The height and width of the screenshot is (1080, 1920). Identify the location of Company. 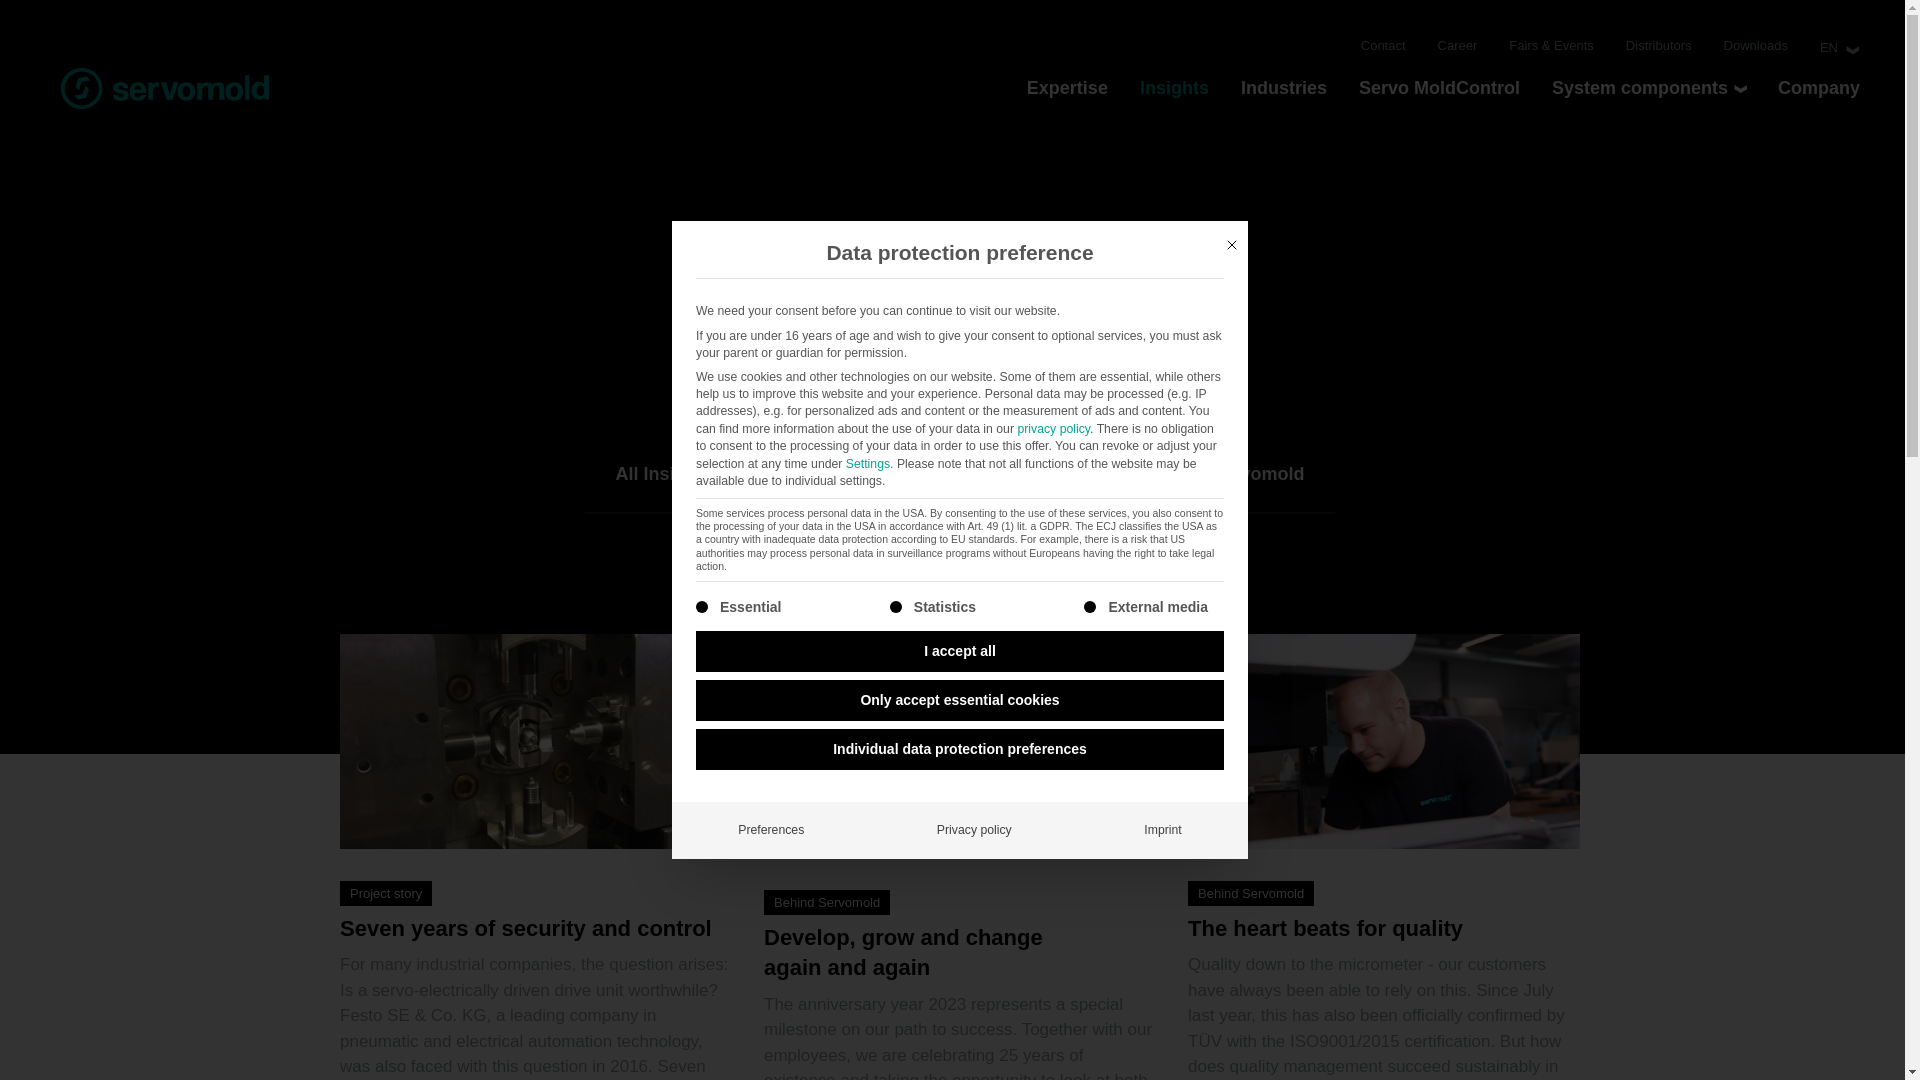
(1818, 88).